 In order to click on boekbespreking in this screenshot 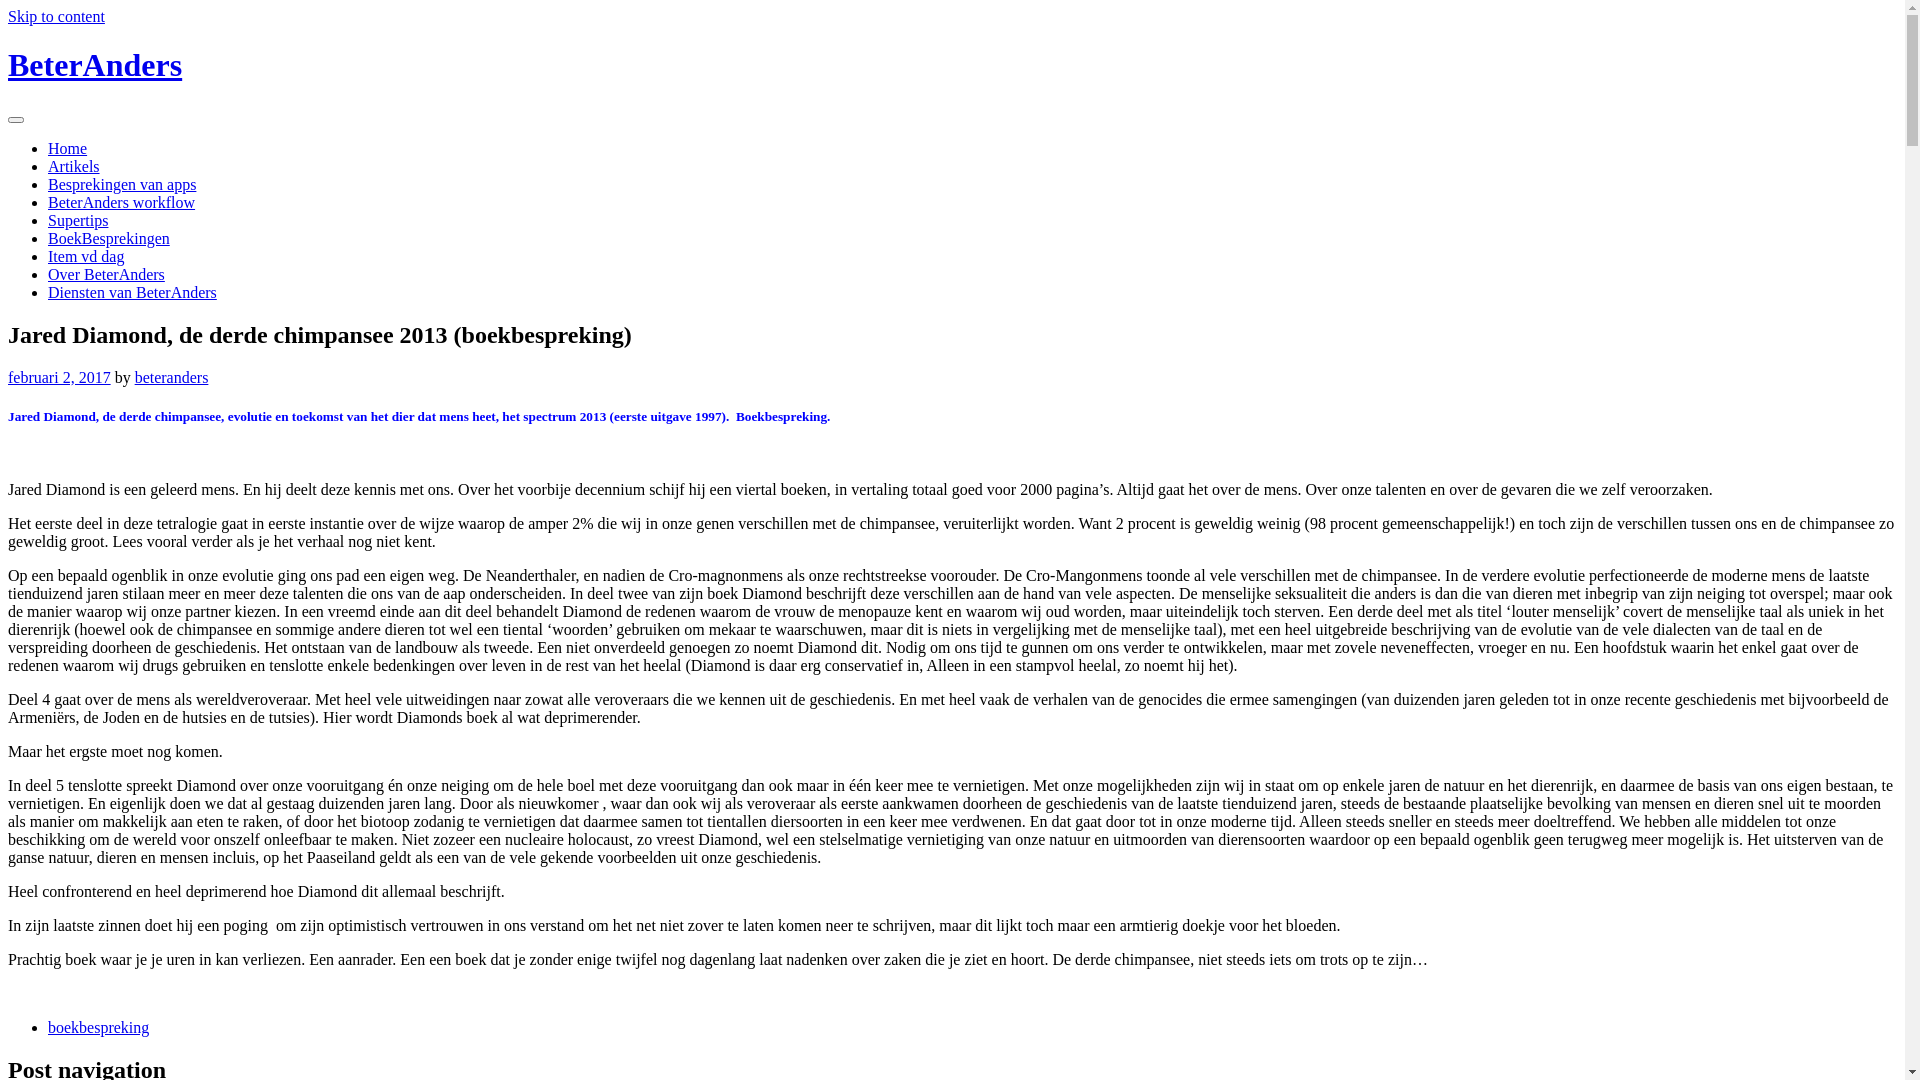, I will do `click(98, 1028)`.